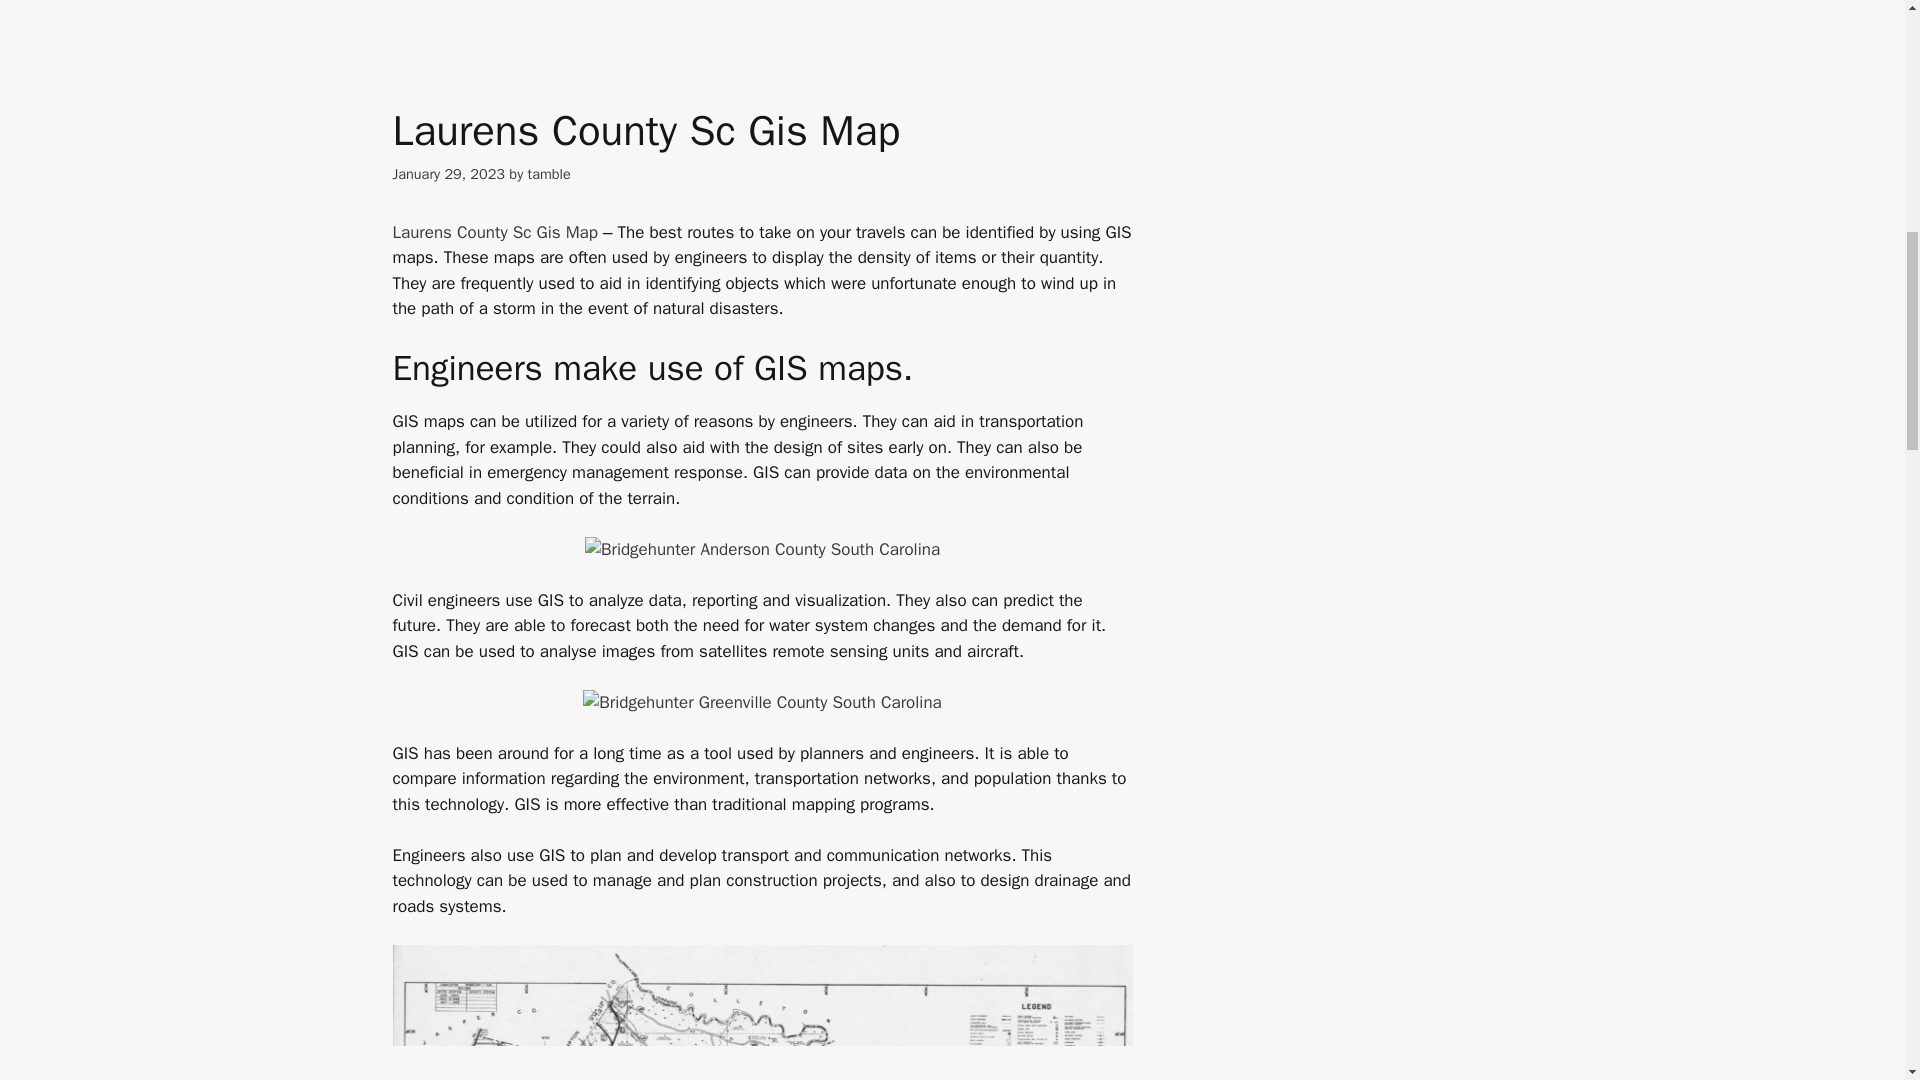 The image size is (1920, 1080). What do you see at coordinates (549, 174) in the screenshot?
I see `View all posts by tamble` at bounding box center [549, 174].